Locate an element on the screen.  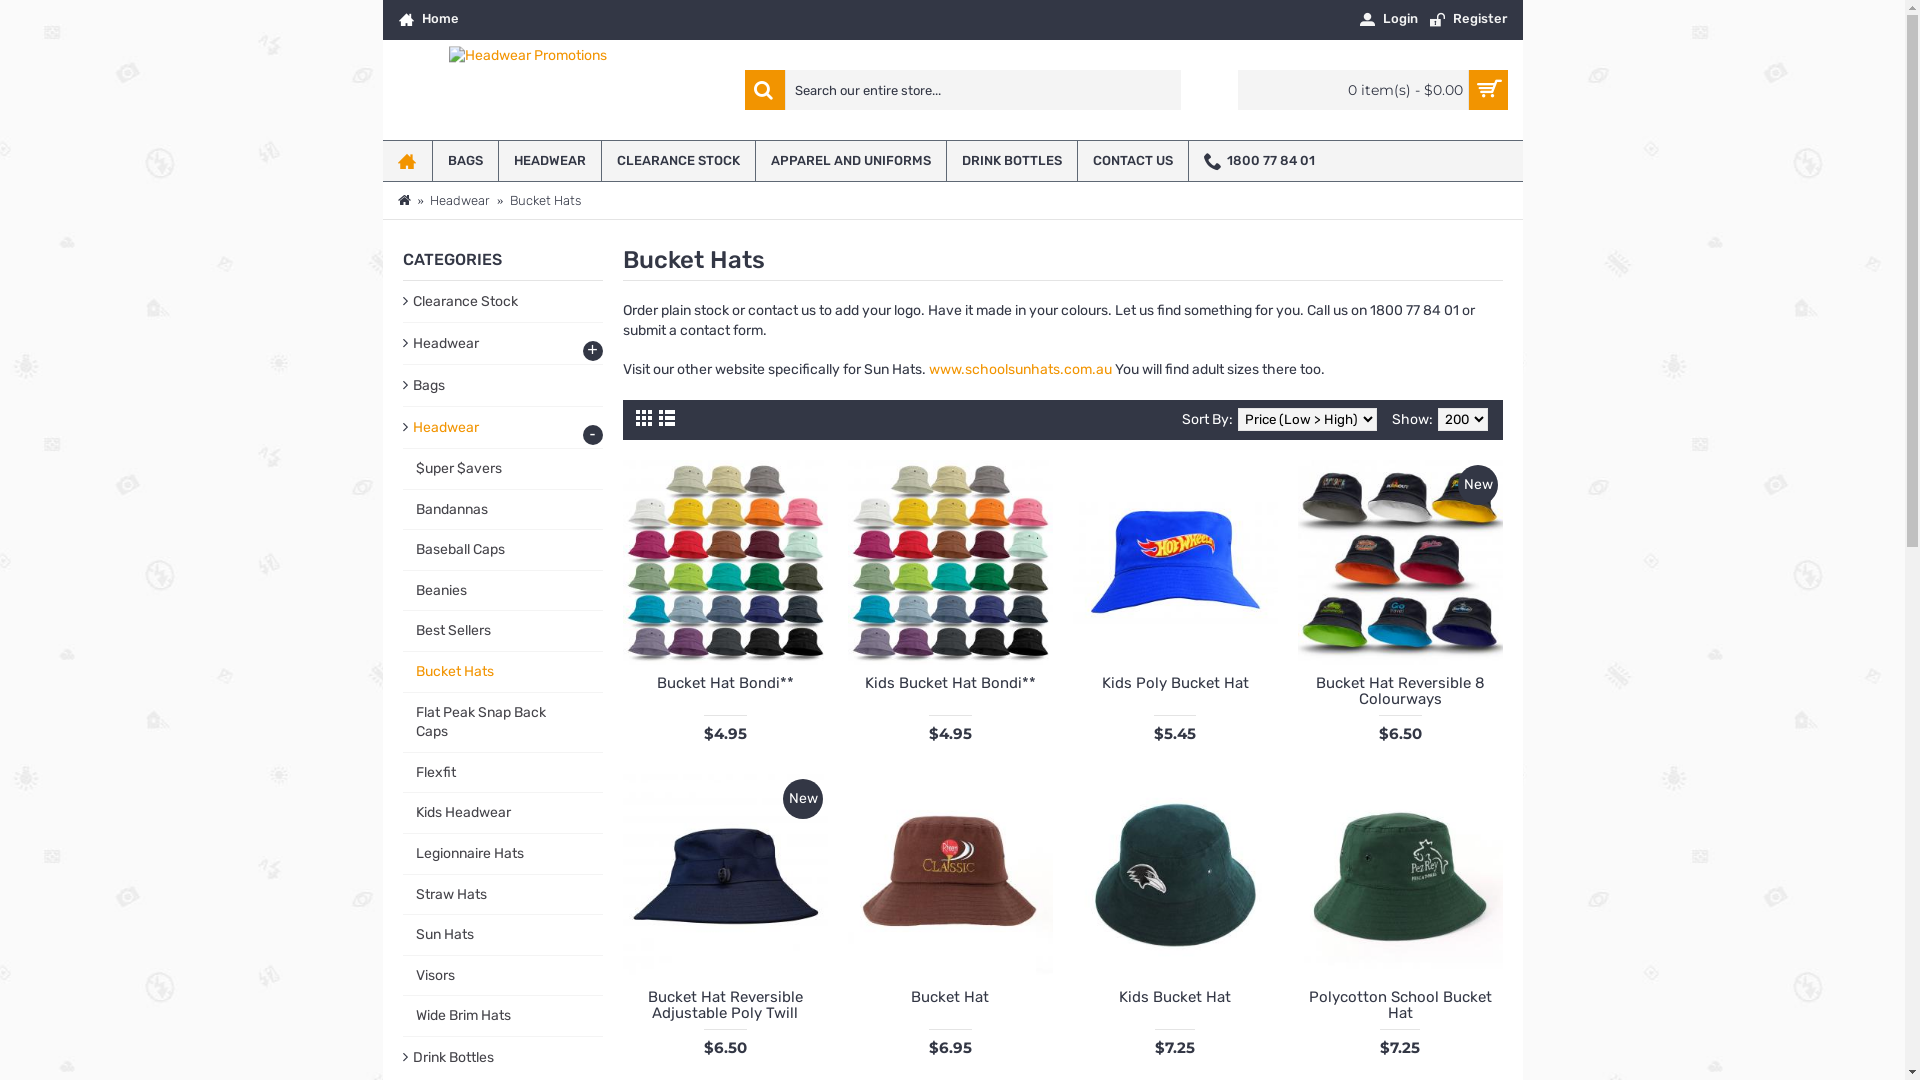
Kids Poly Bucket Hat is located at coordinates (1174, 682).